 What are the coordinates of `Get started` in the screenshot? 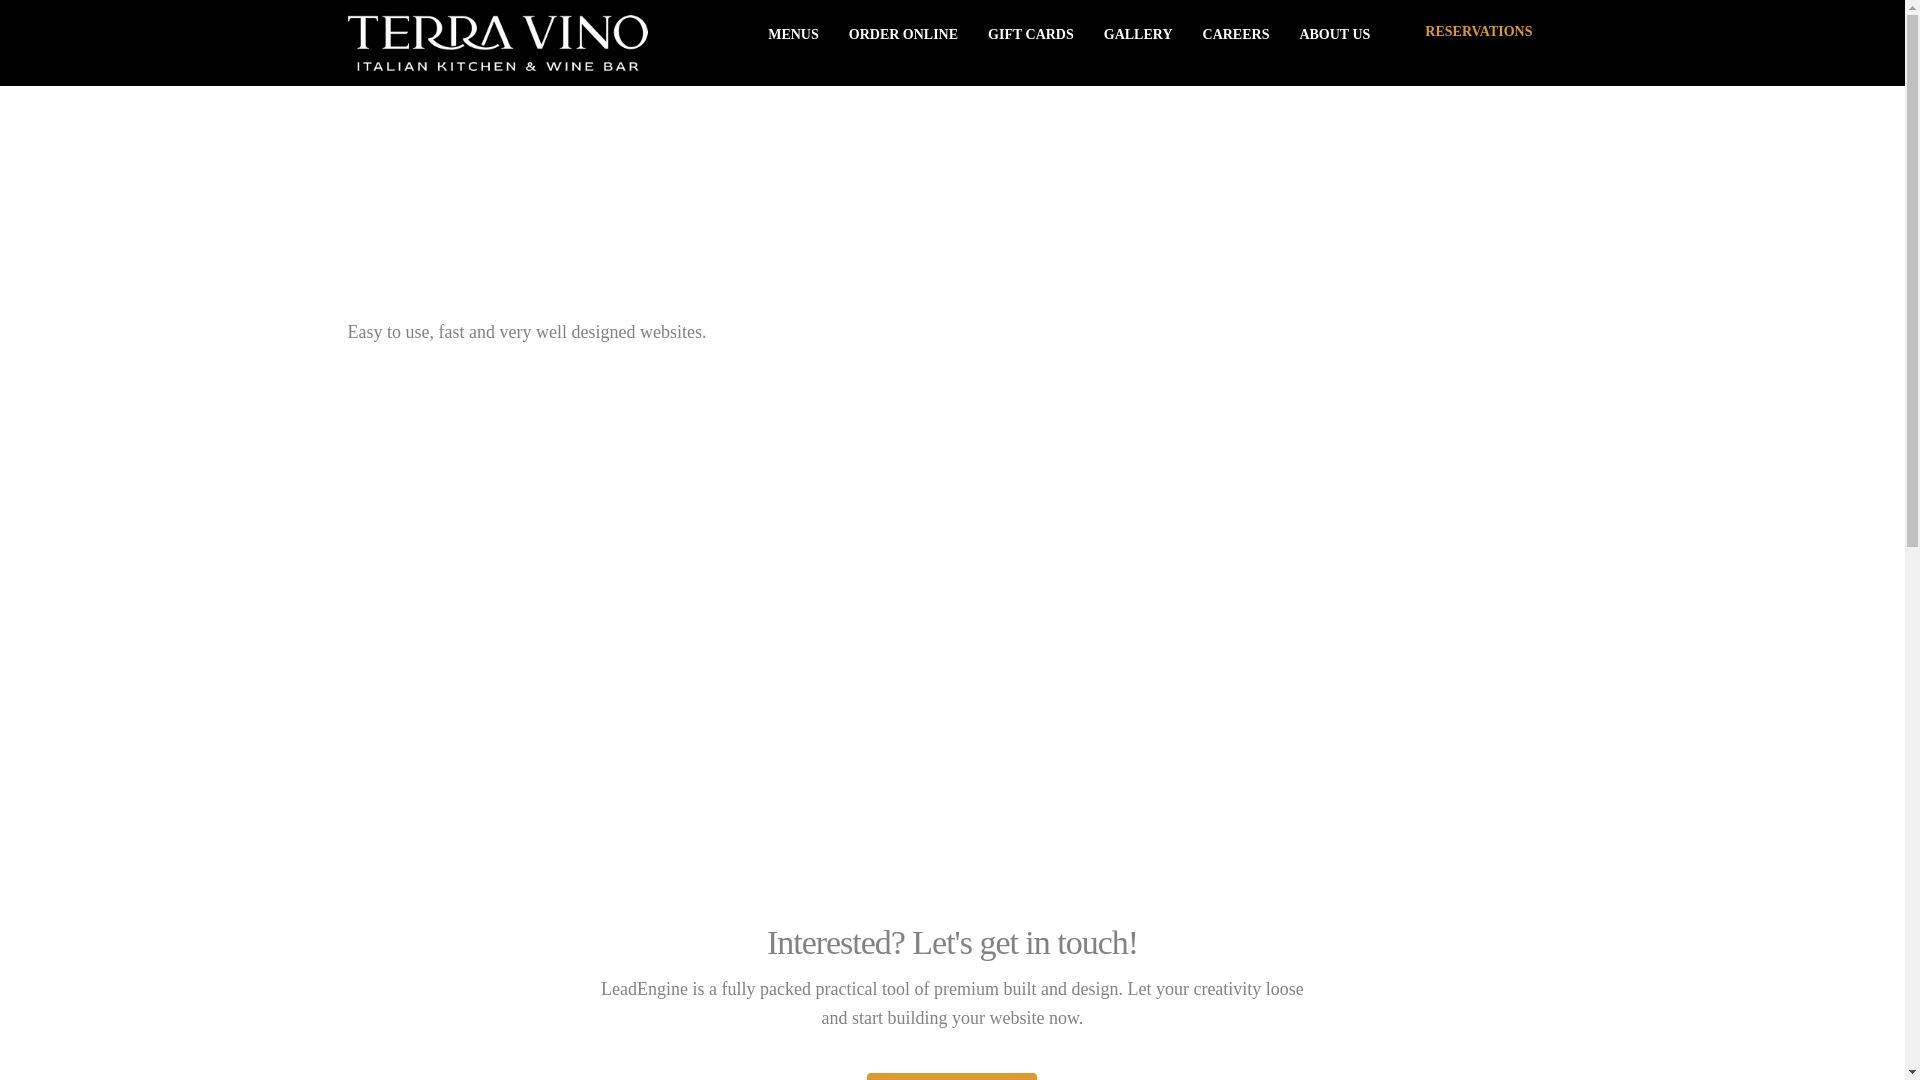 It's located at (952, 1076).